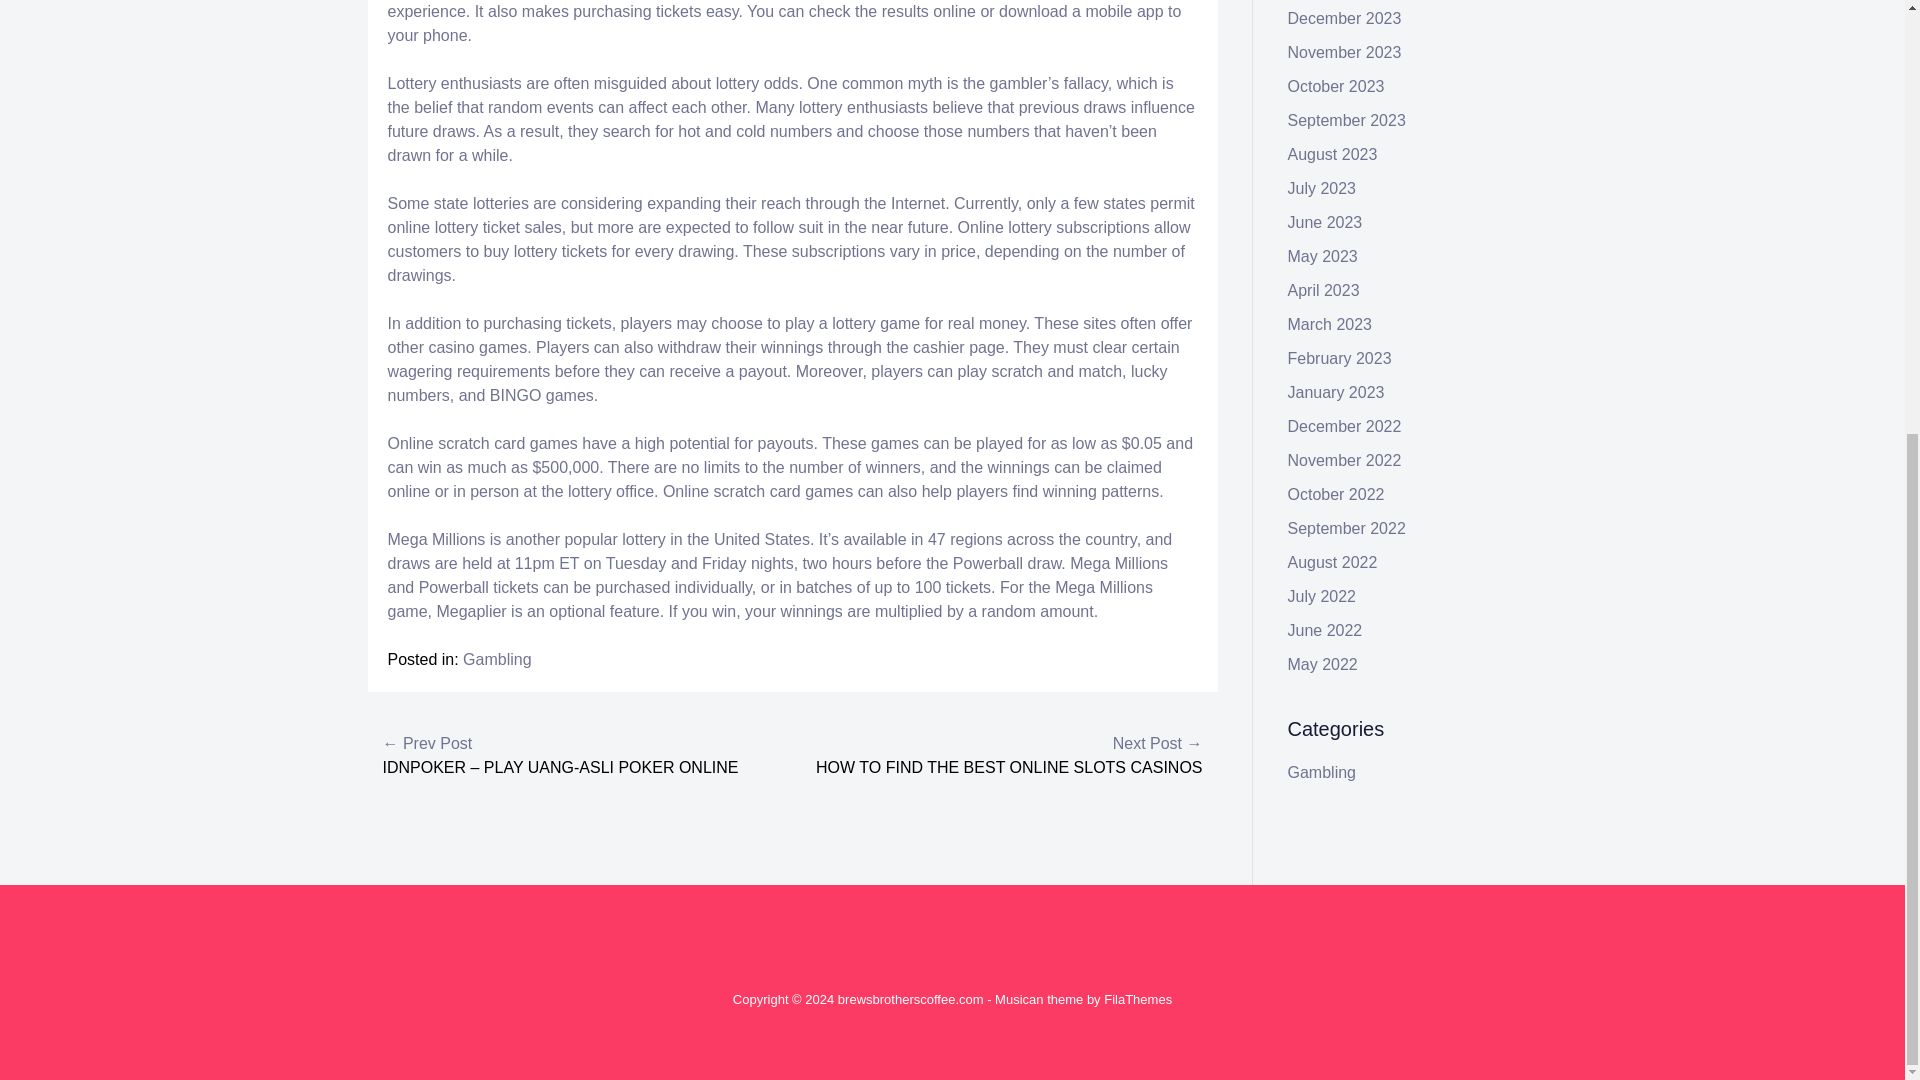  What do you see at coordinates (1344, 426) in the screenshot?
I see `December 2022` at bounding box center [1344, 426].